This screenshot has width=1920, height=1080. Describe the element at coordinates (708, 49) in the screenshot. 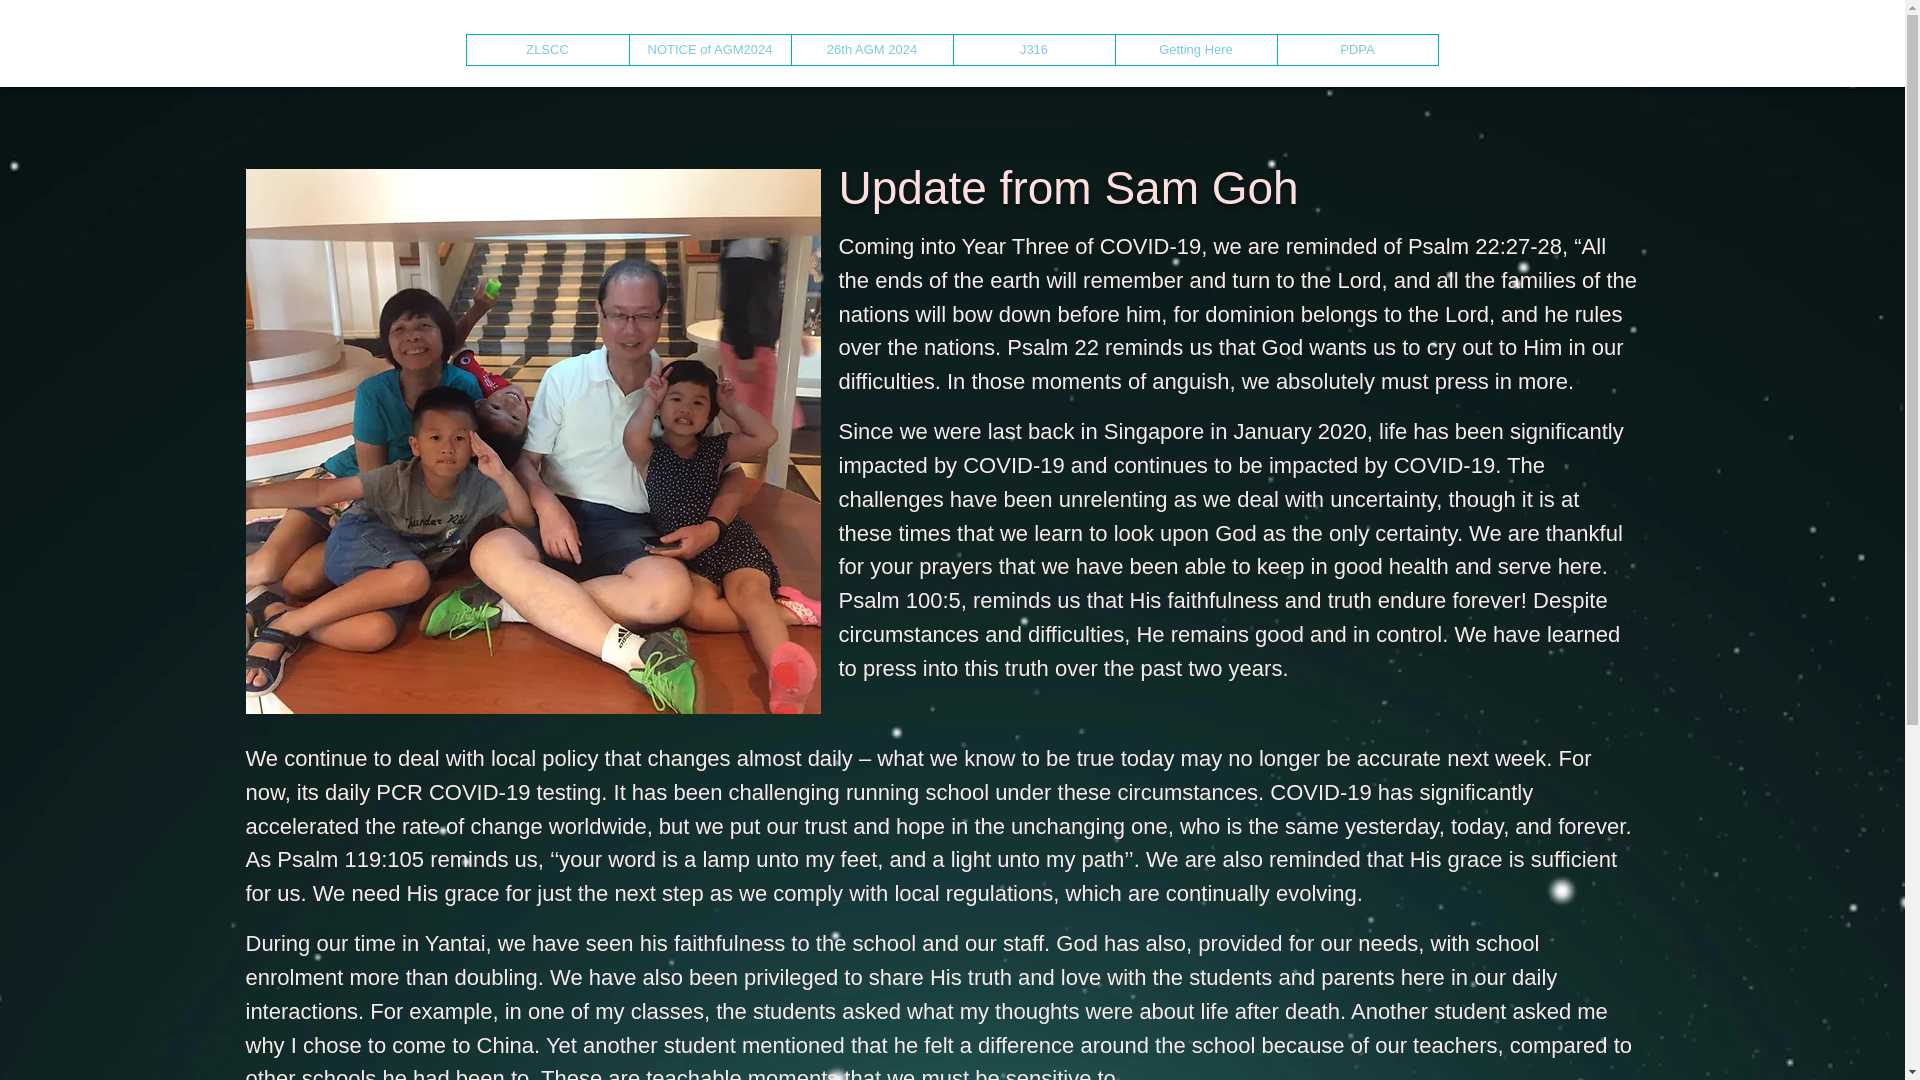

I see `NOTICE of AGM2024` at that location.